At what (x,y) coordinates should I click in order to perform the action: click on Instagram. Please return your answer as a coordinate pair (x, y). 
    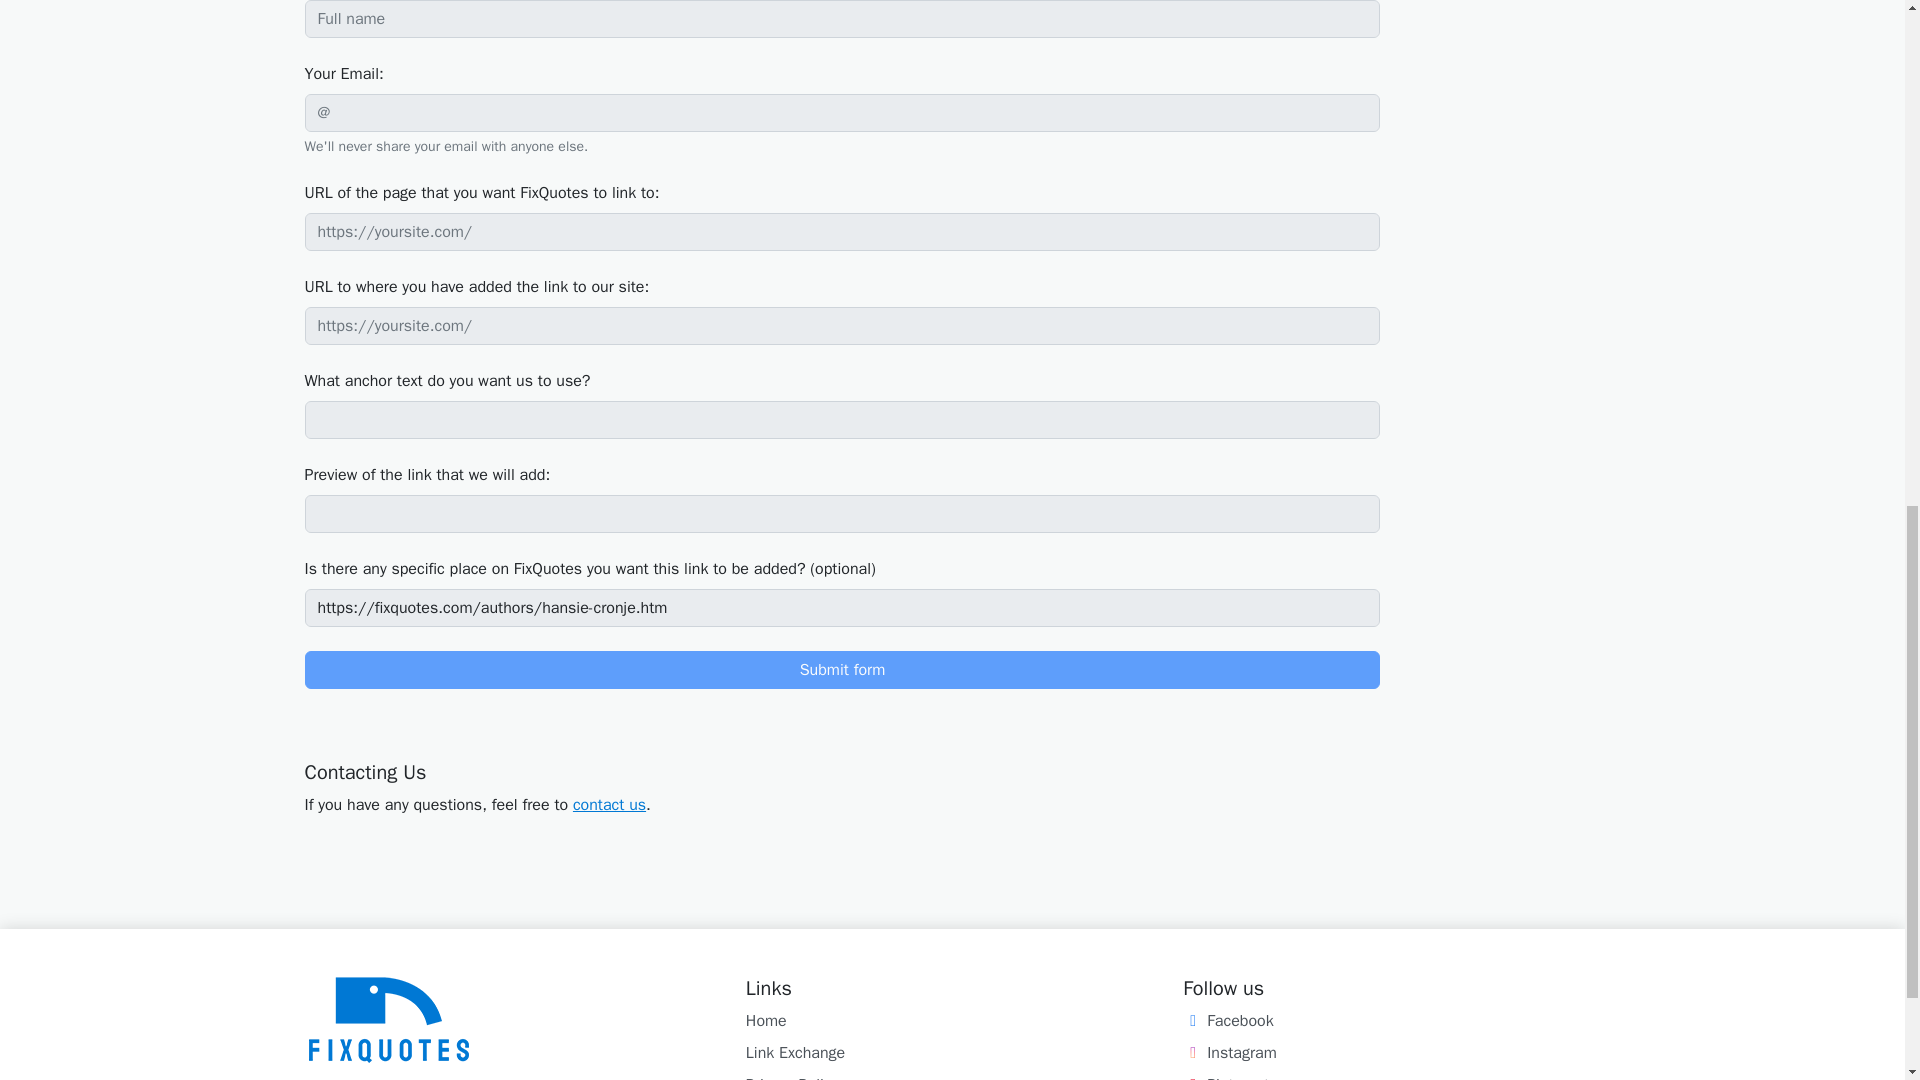
    Looking at the image, I should click on (1229, 1052).